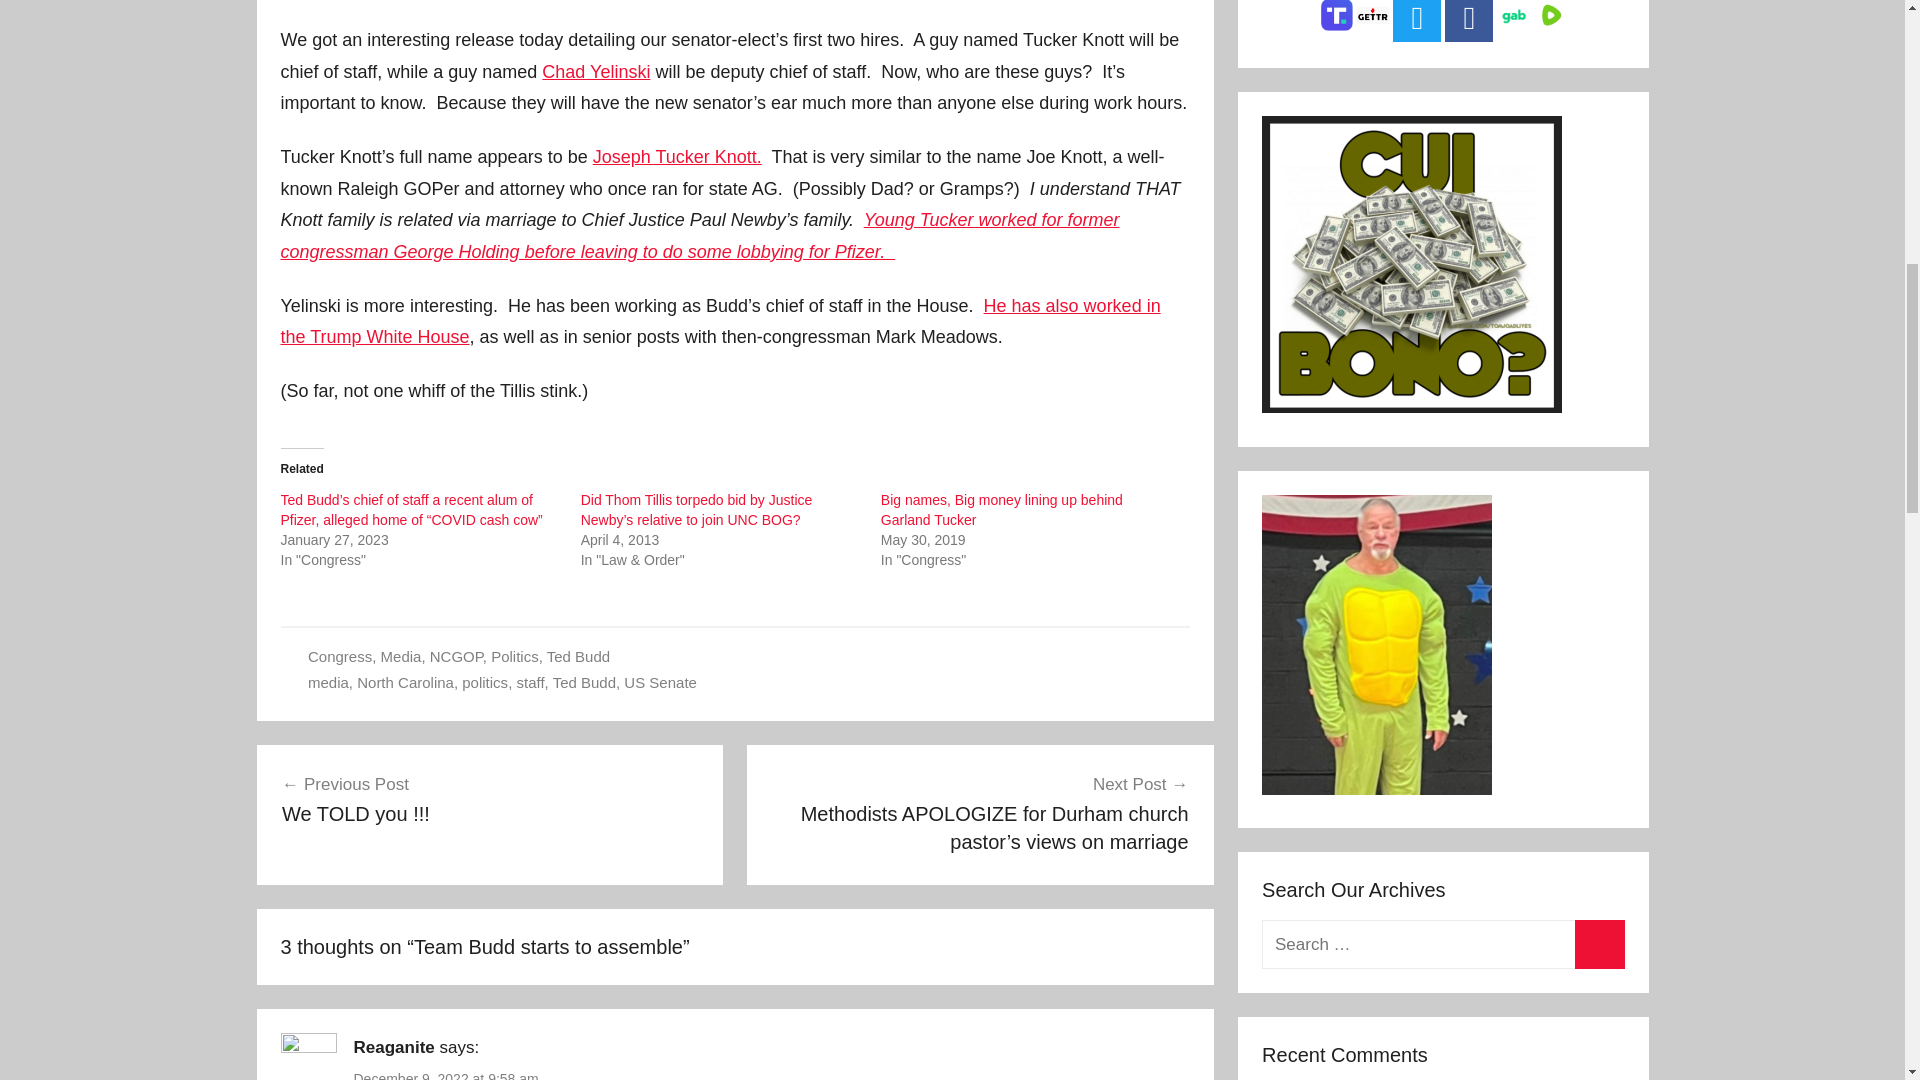 This screenshot has width=1920, height=1080. What do you see at coordinates (720, 321) in the screenshot?
I see `He has also worked in the Trump White House` at bounding box center [720, 321].